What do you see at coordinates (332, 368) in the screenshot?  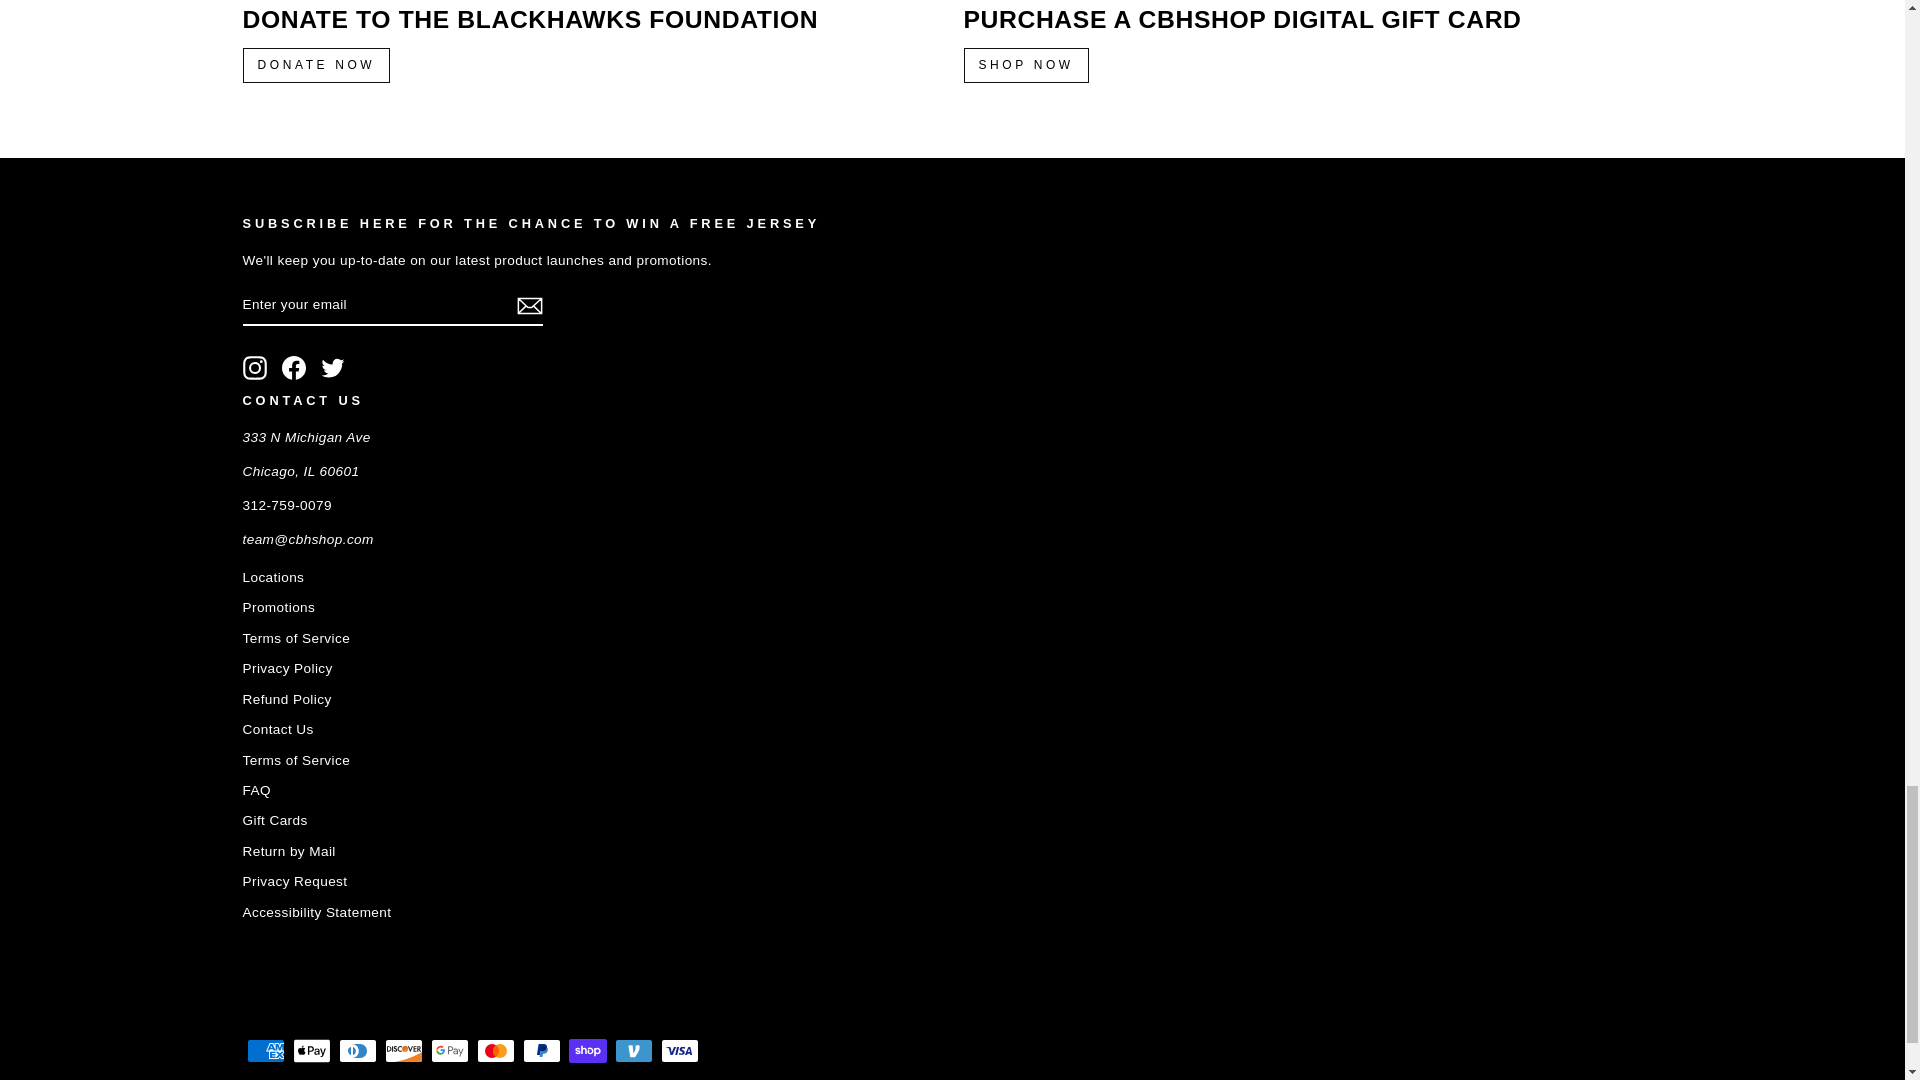 I see `CBH Shop on Twitter` at bounding box center [332, 368].